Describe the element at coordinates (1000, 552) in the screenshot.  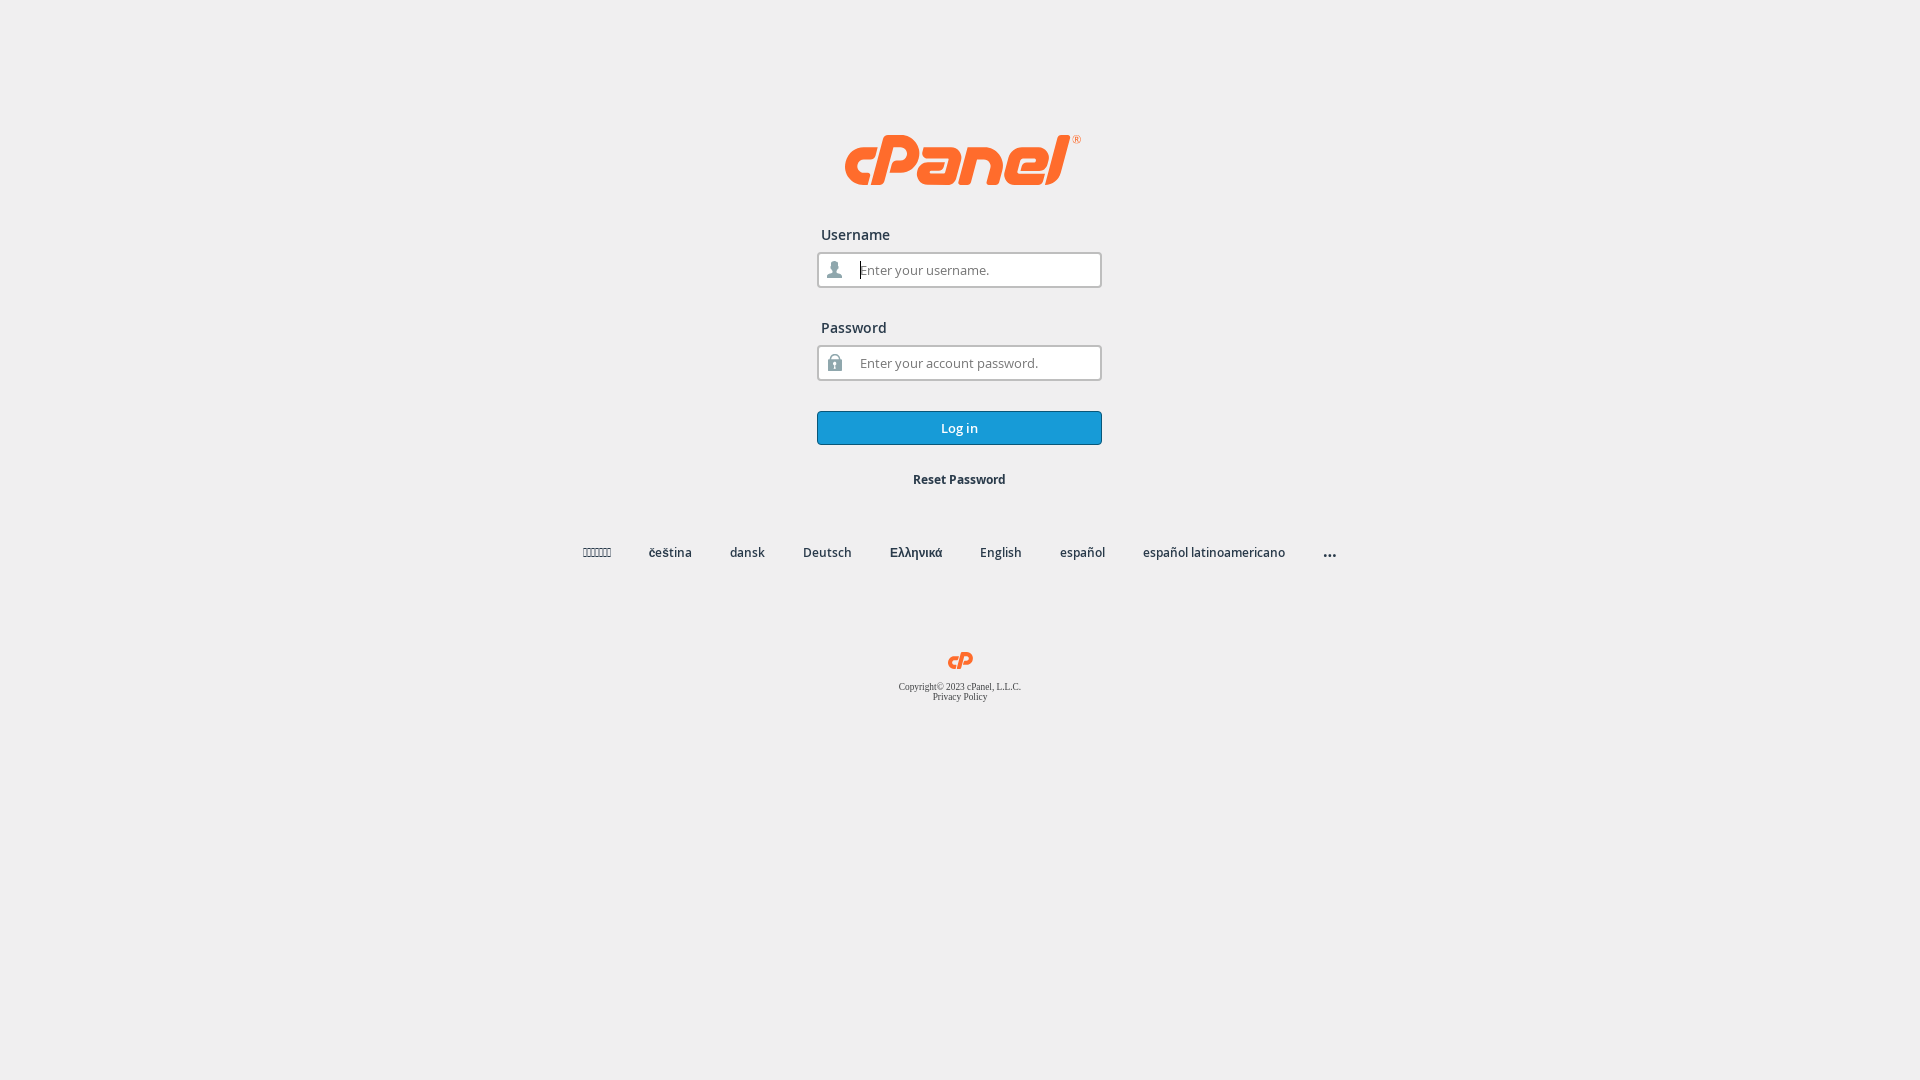
I see `English` at that location.